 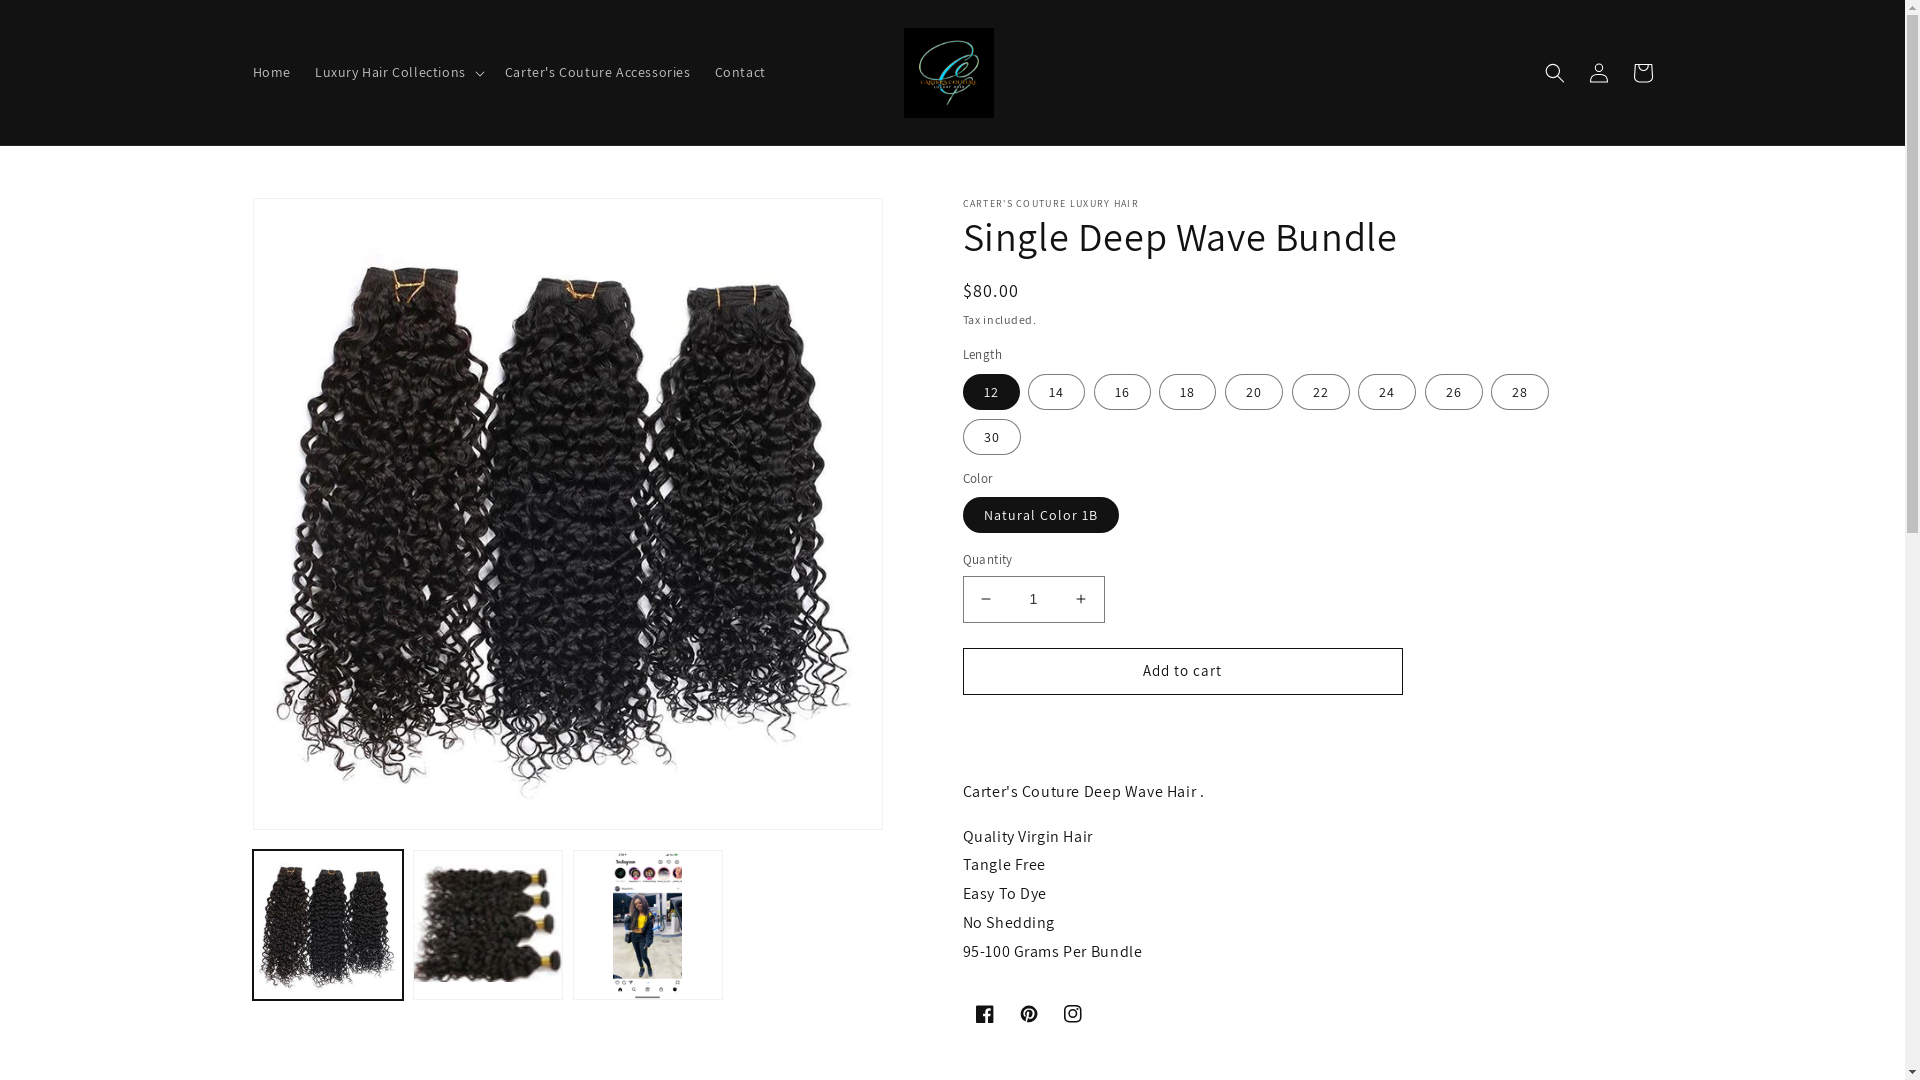 What do you see at coordinates (598, 72) in the screenshot?
I see `Carter's Couture Accessories` at bounding box center [598, 72].